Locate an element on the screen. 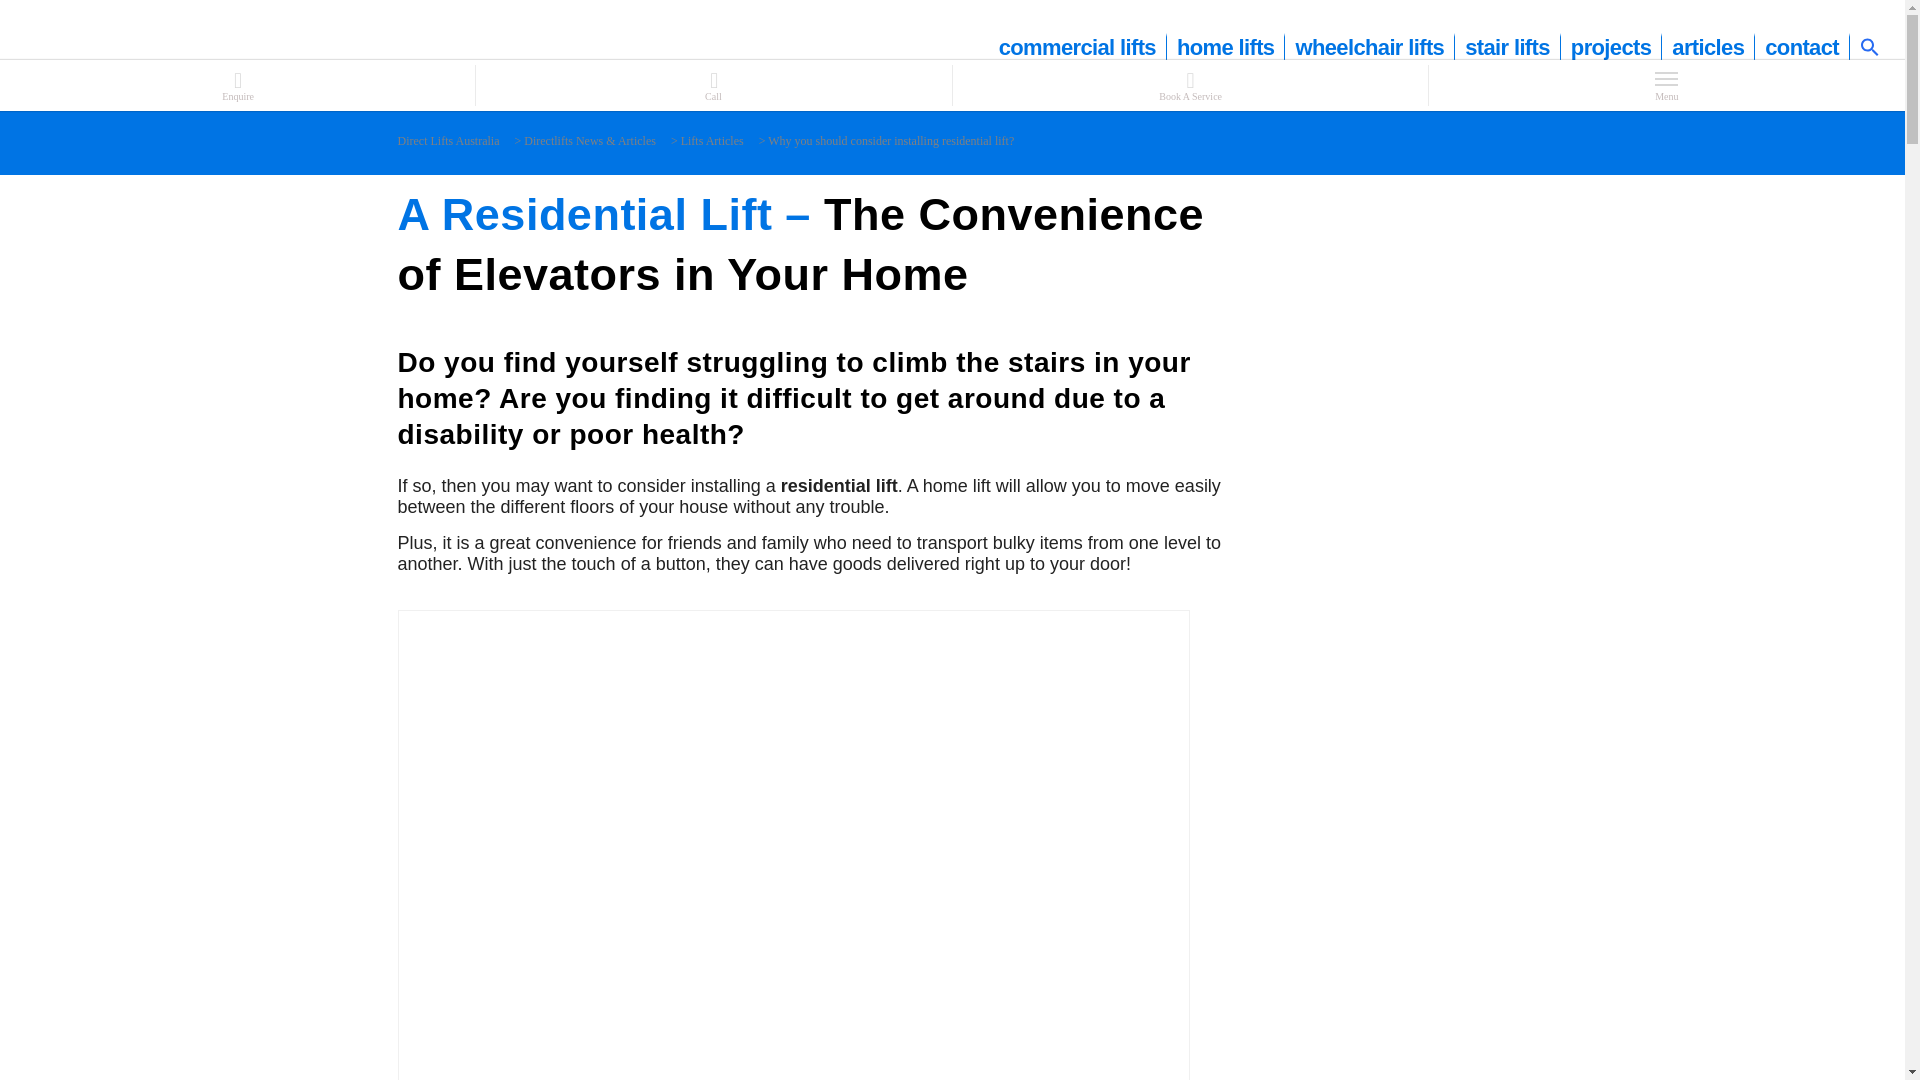 Image resolution: width=1920 pixels, height=1080 pixels. articles is located at coordinates (1708, 48).